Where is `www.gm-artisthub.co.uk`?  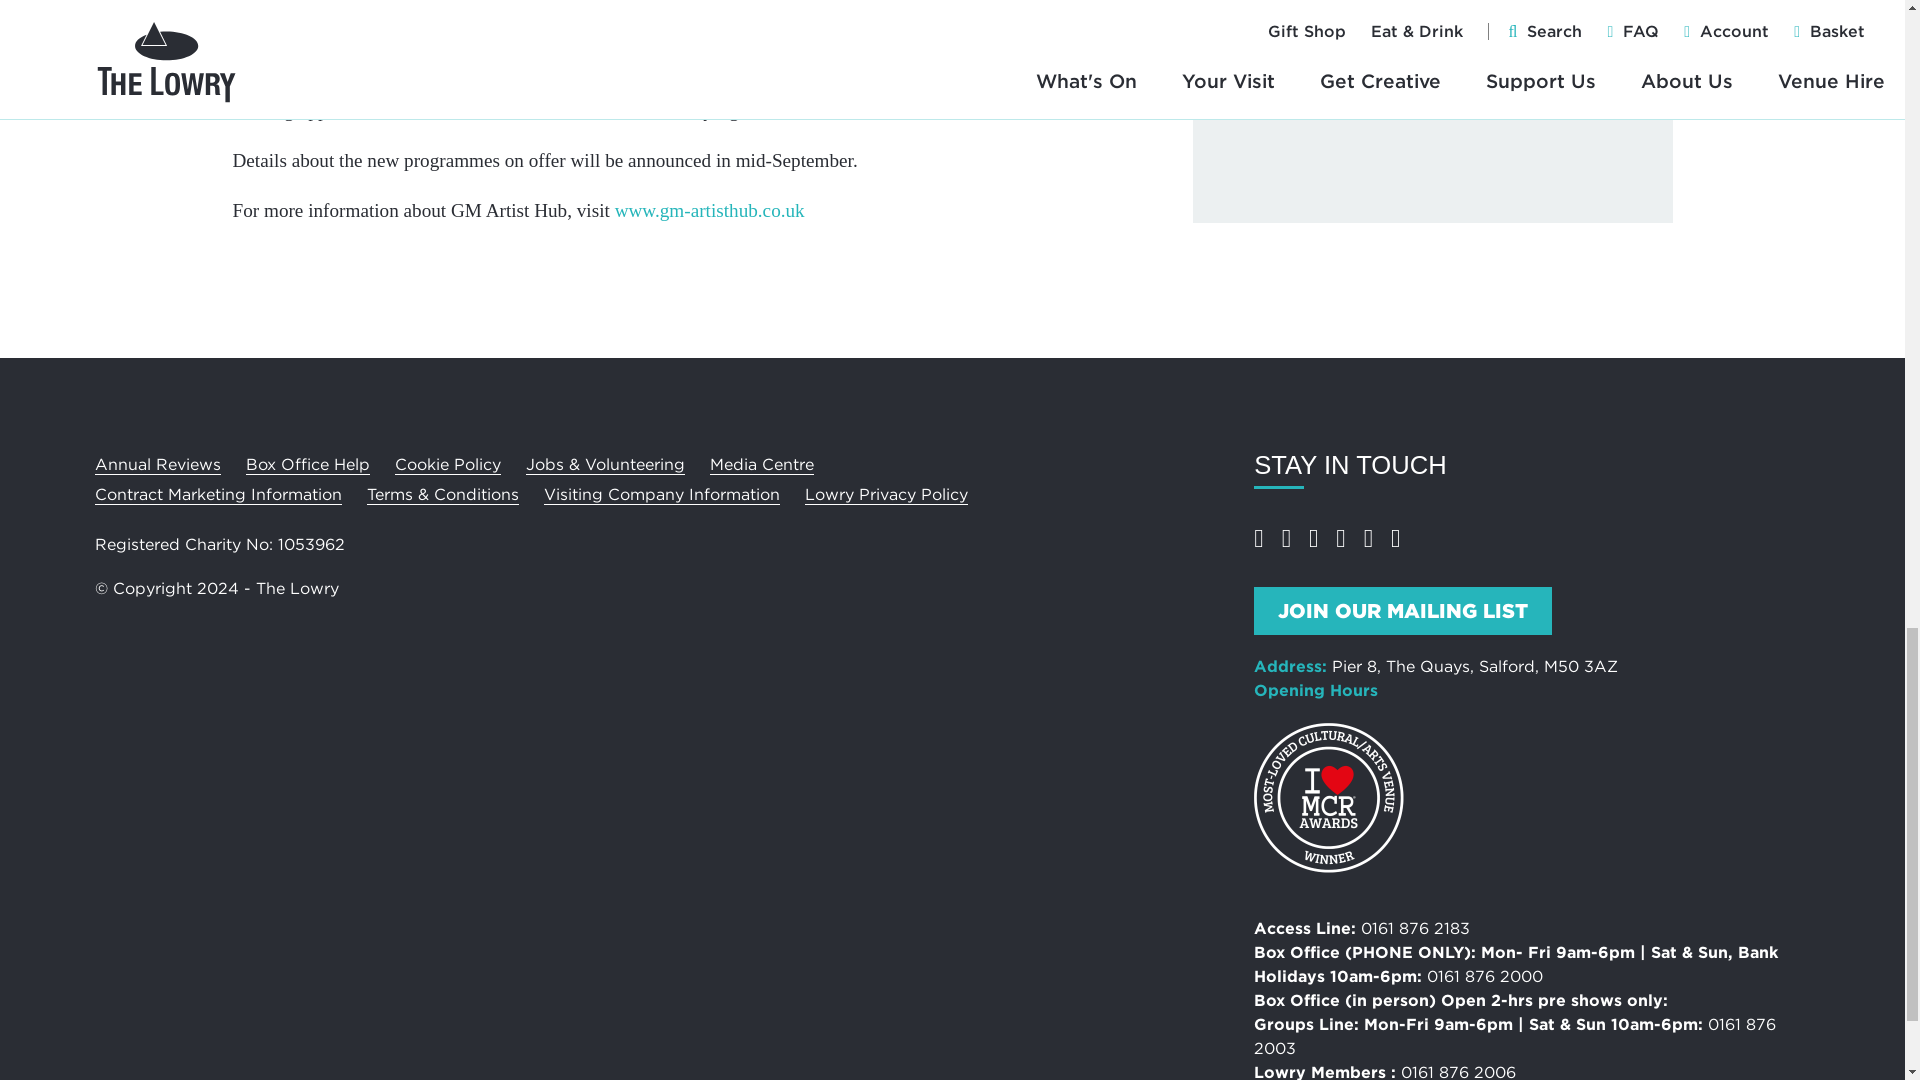
www.gm-artisthub.co.uk is located at coordinates (709, 210).